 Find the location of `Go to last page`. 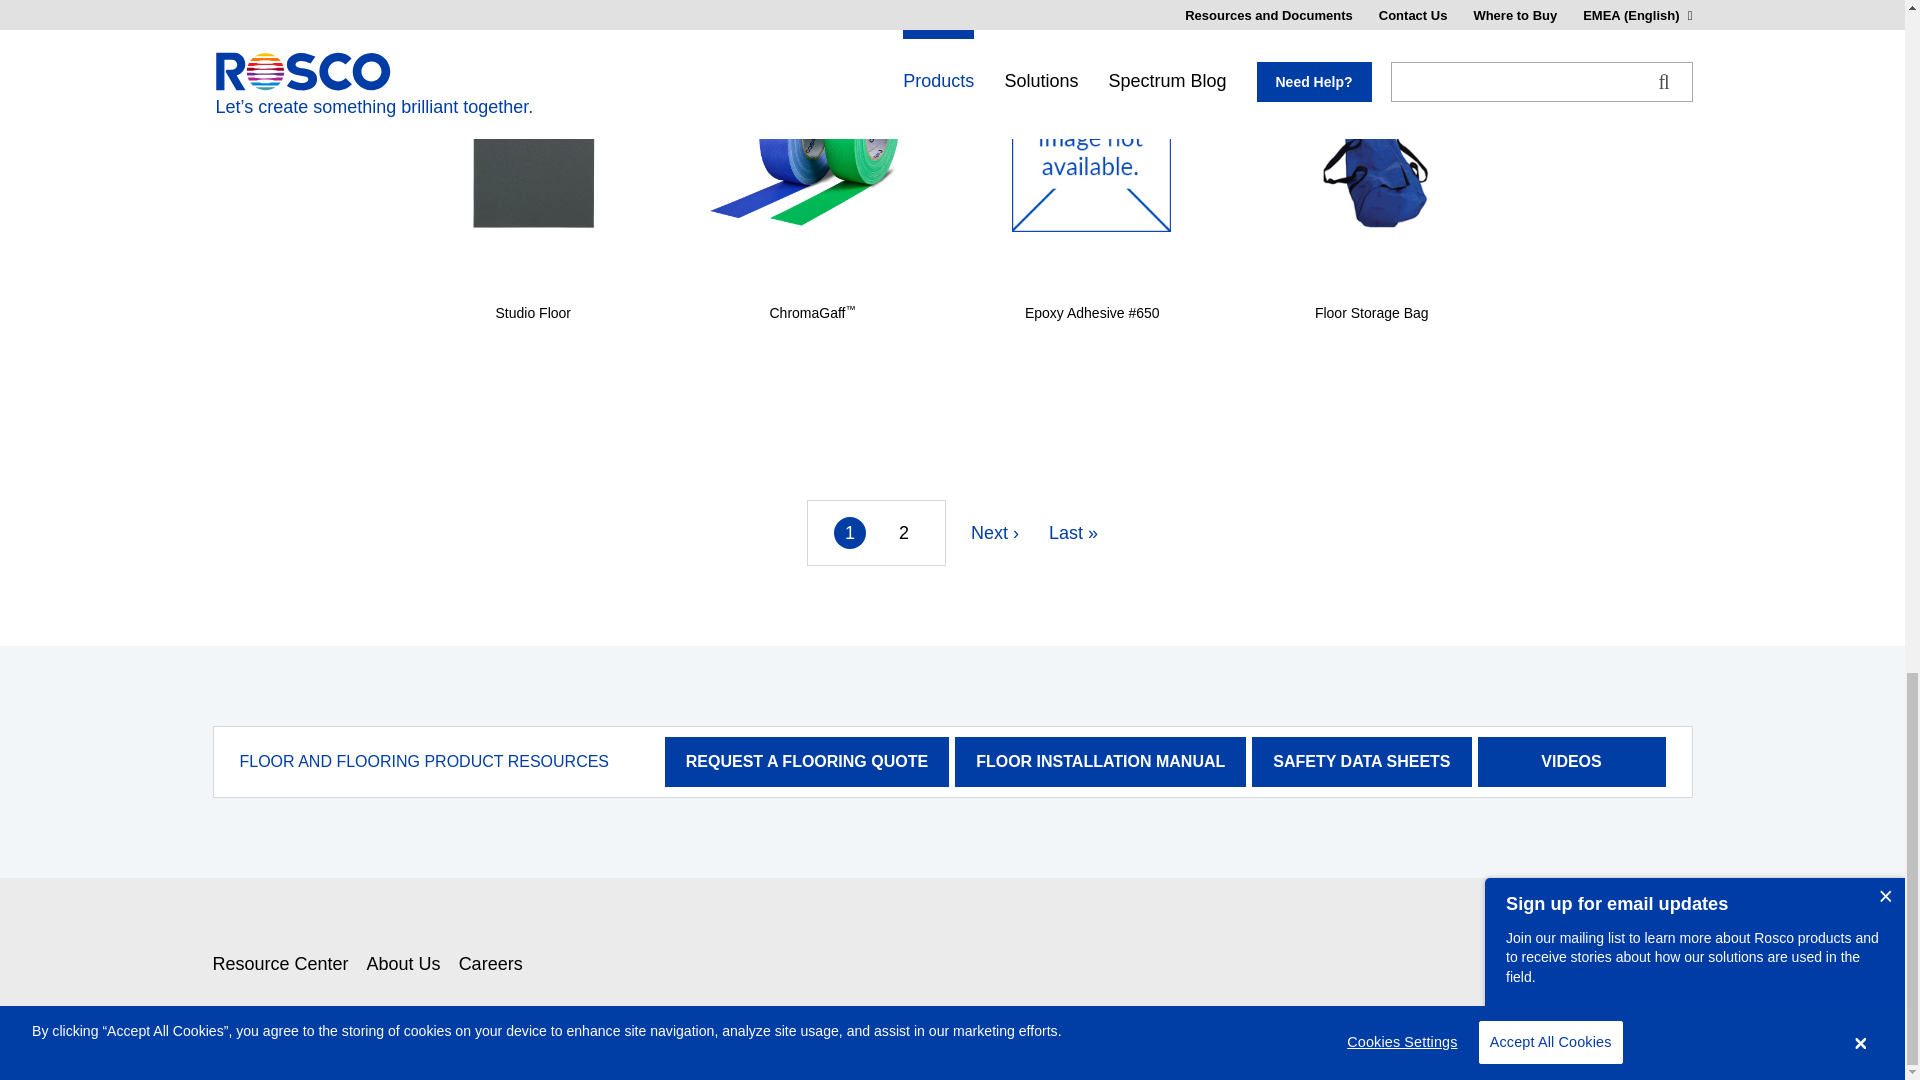

Go to last page is located at coordinates (1073, 532).